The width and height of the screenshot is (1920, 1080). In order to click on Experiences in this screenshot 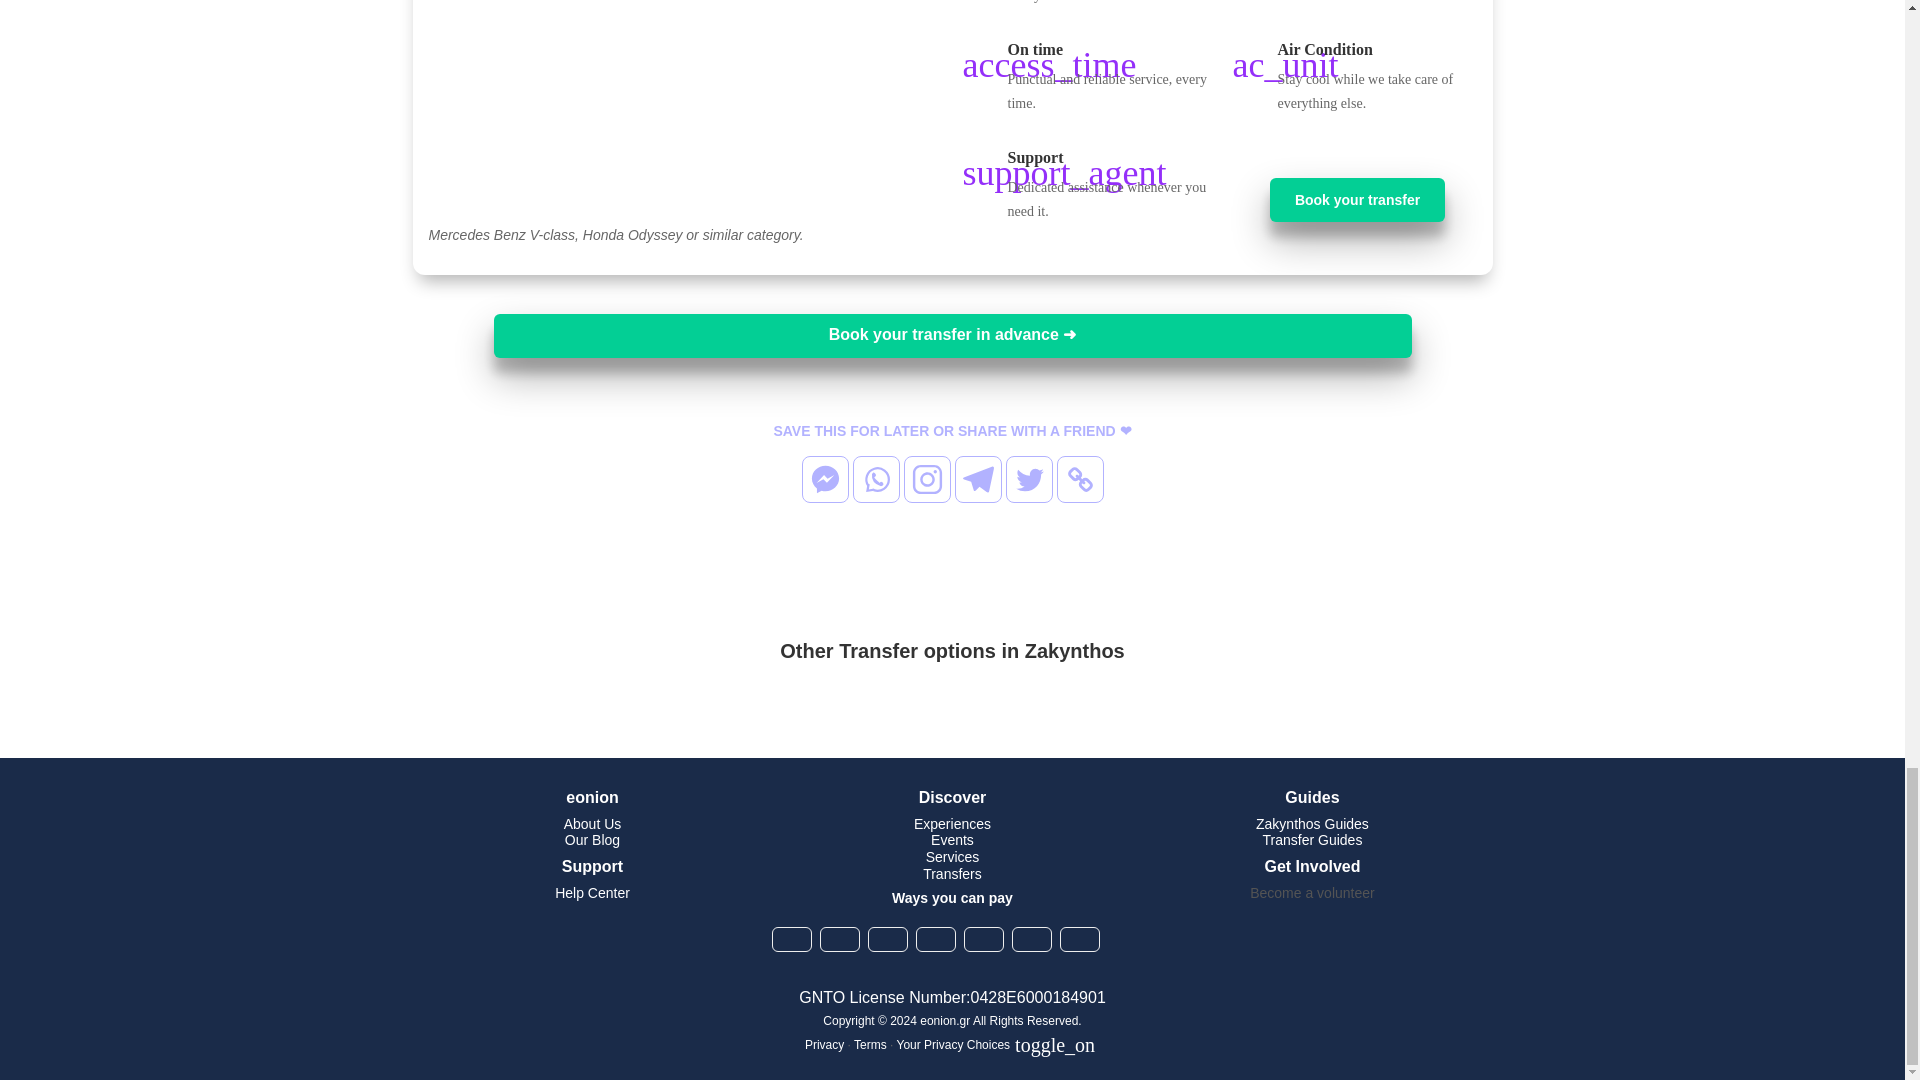, I will do `click(952, 824)`.